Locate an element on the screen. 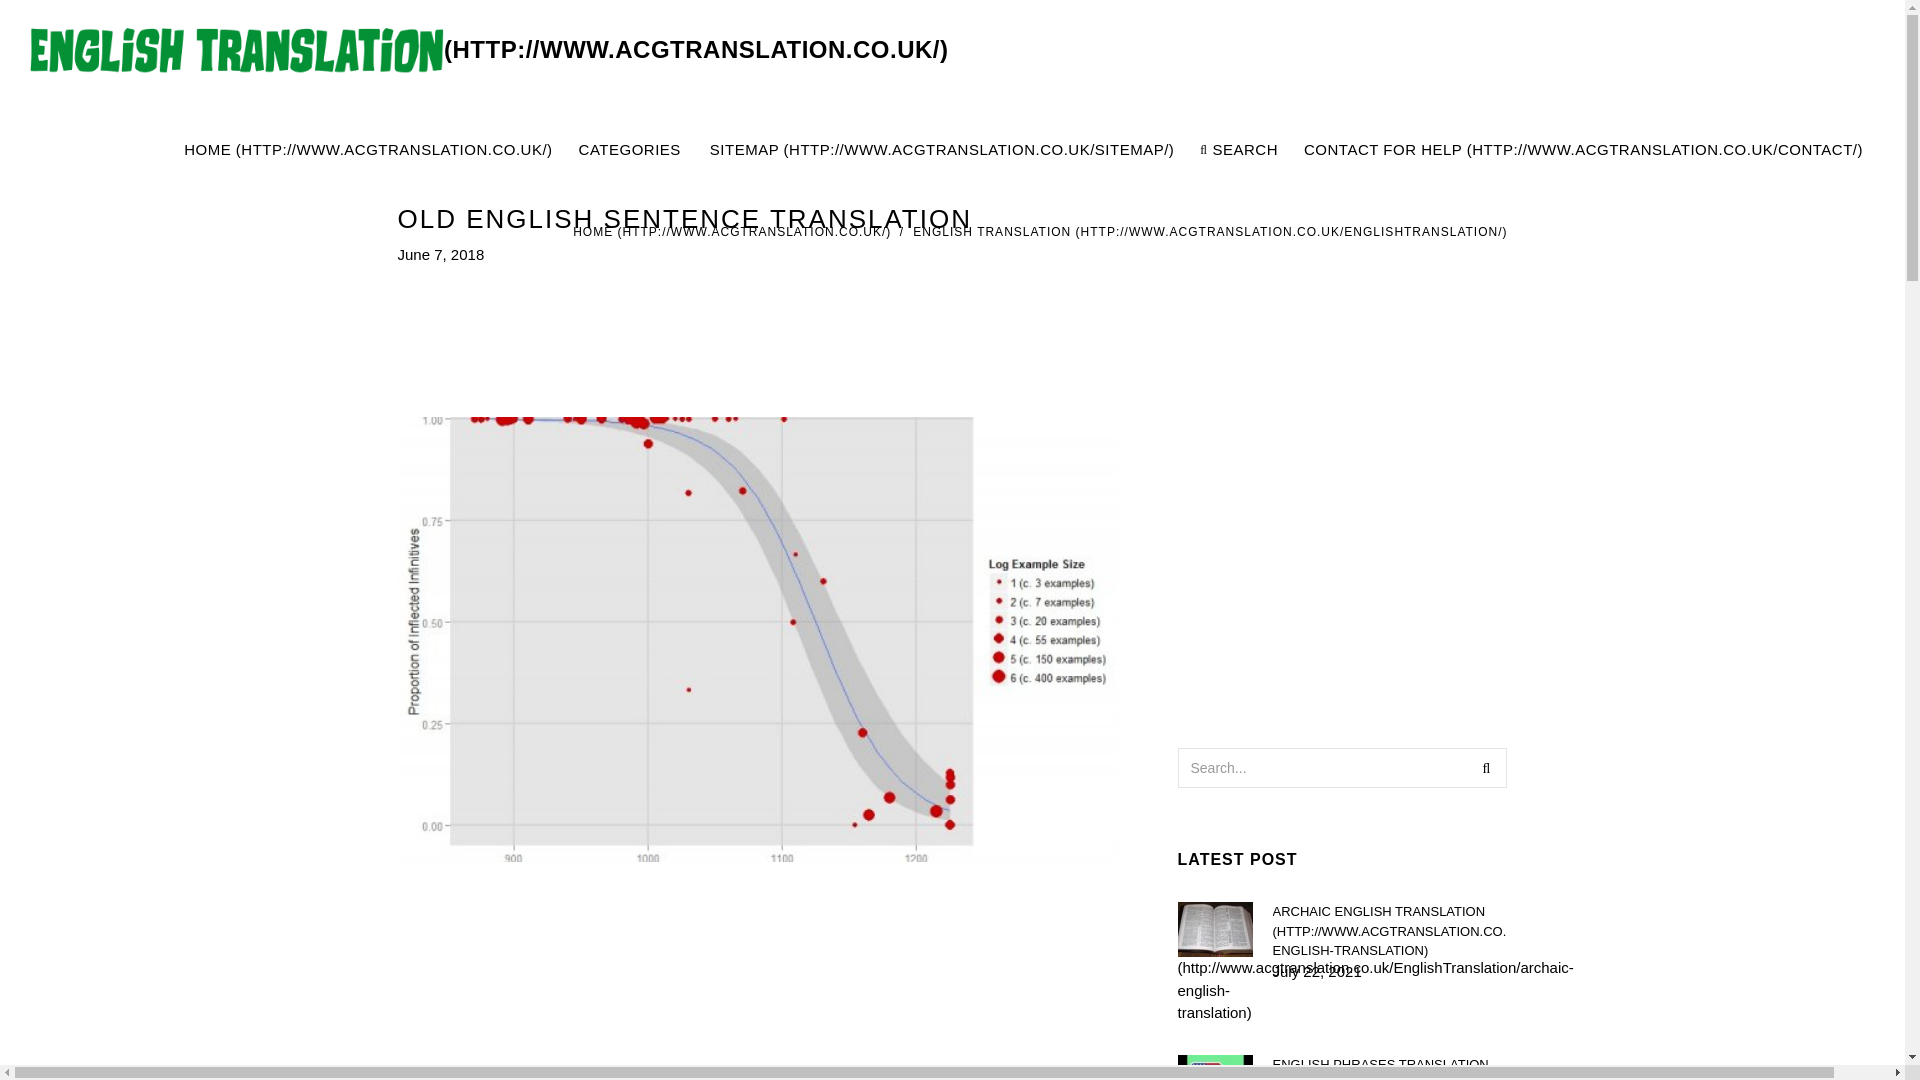 This screenshot has width=1920, height=1080. HOME is located at coordinates (731, 231).